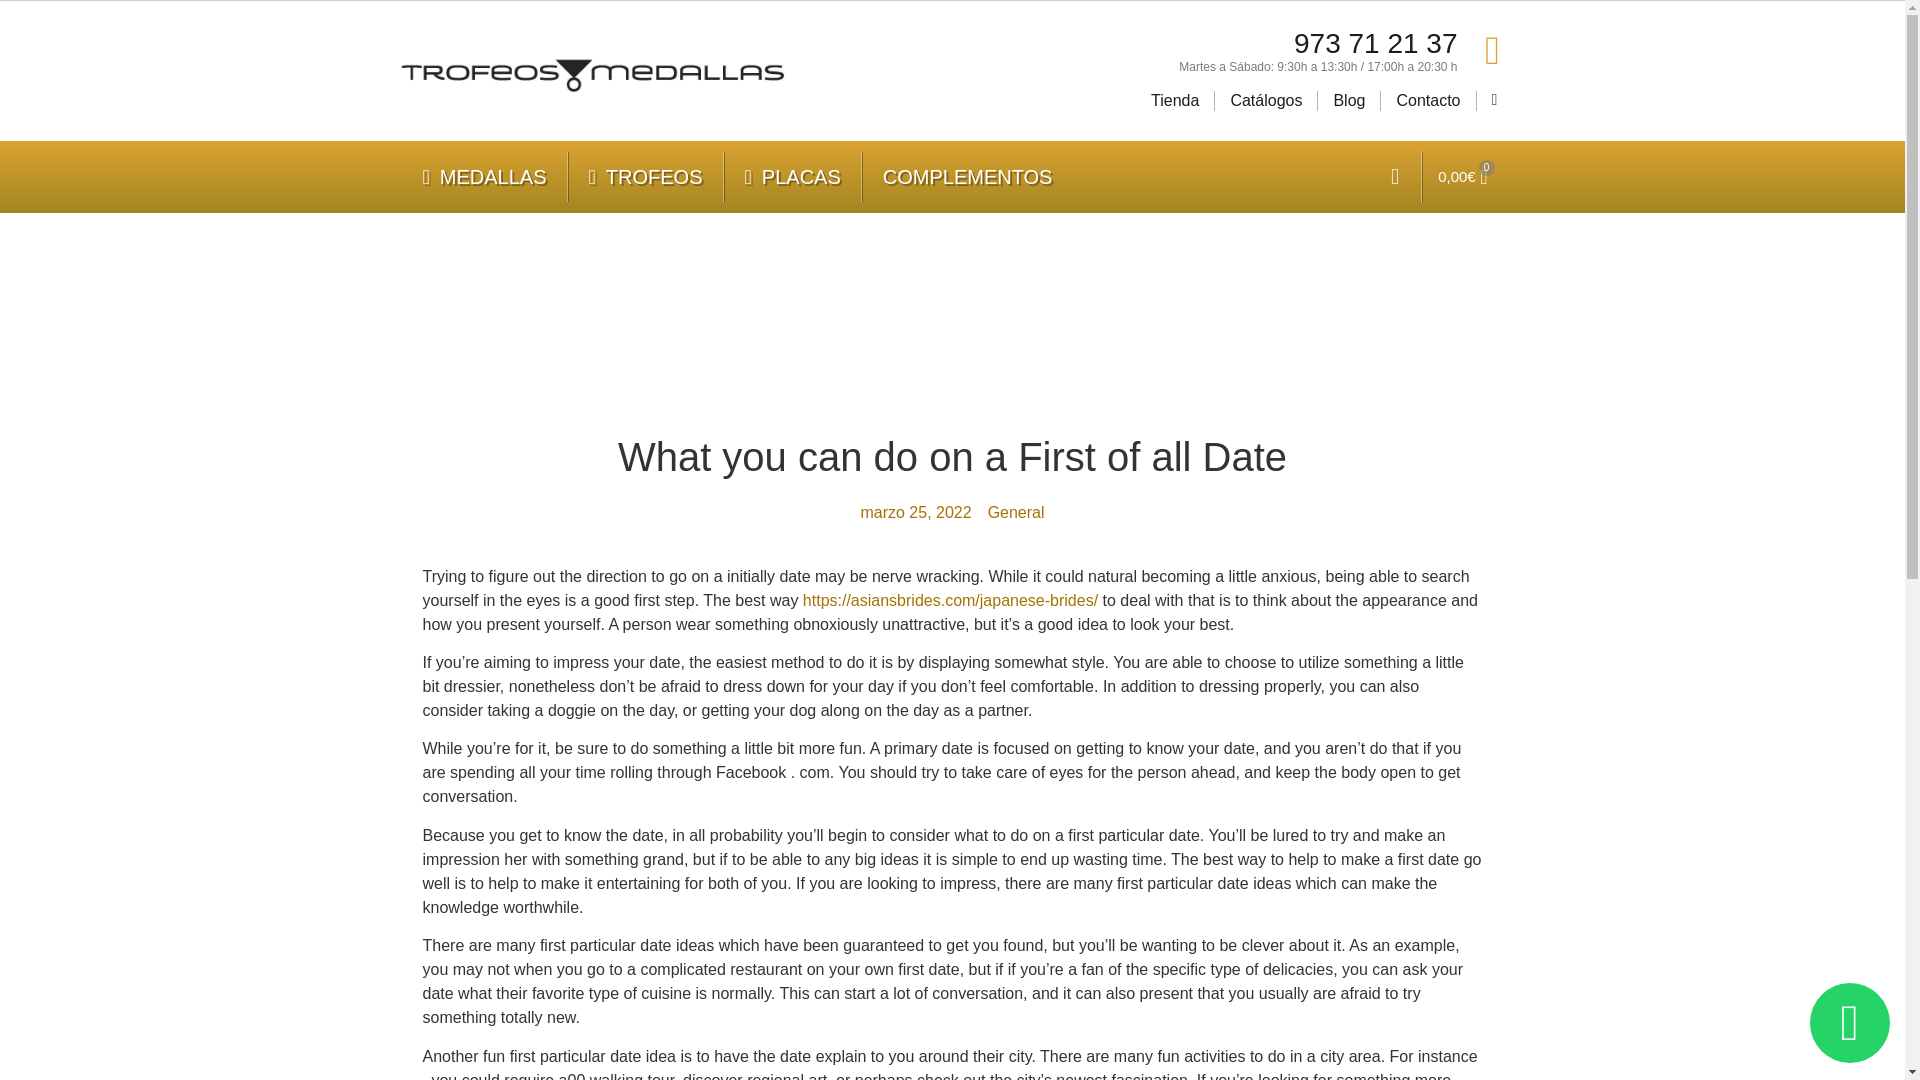 This screenshot has height=1080, width=1920. I want to click on COMPLEMENTOS, so click(968, 176).